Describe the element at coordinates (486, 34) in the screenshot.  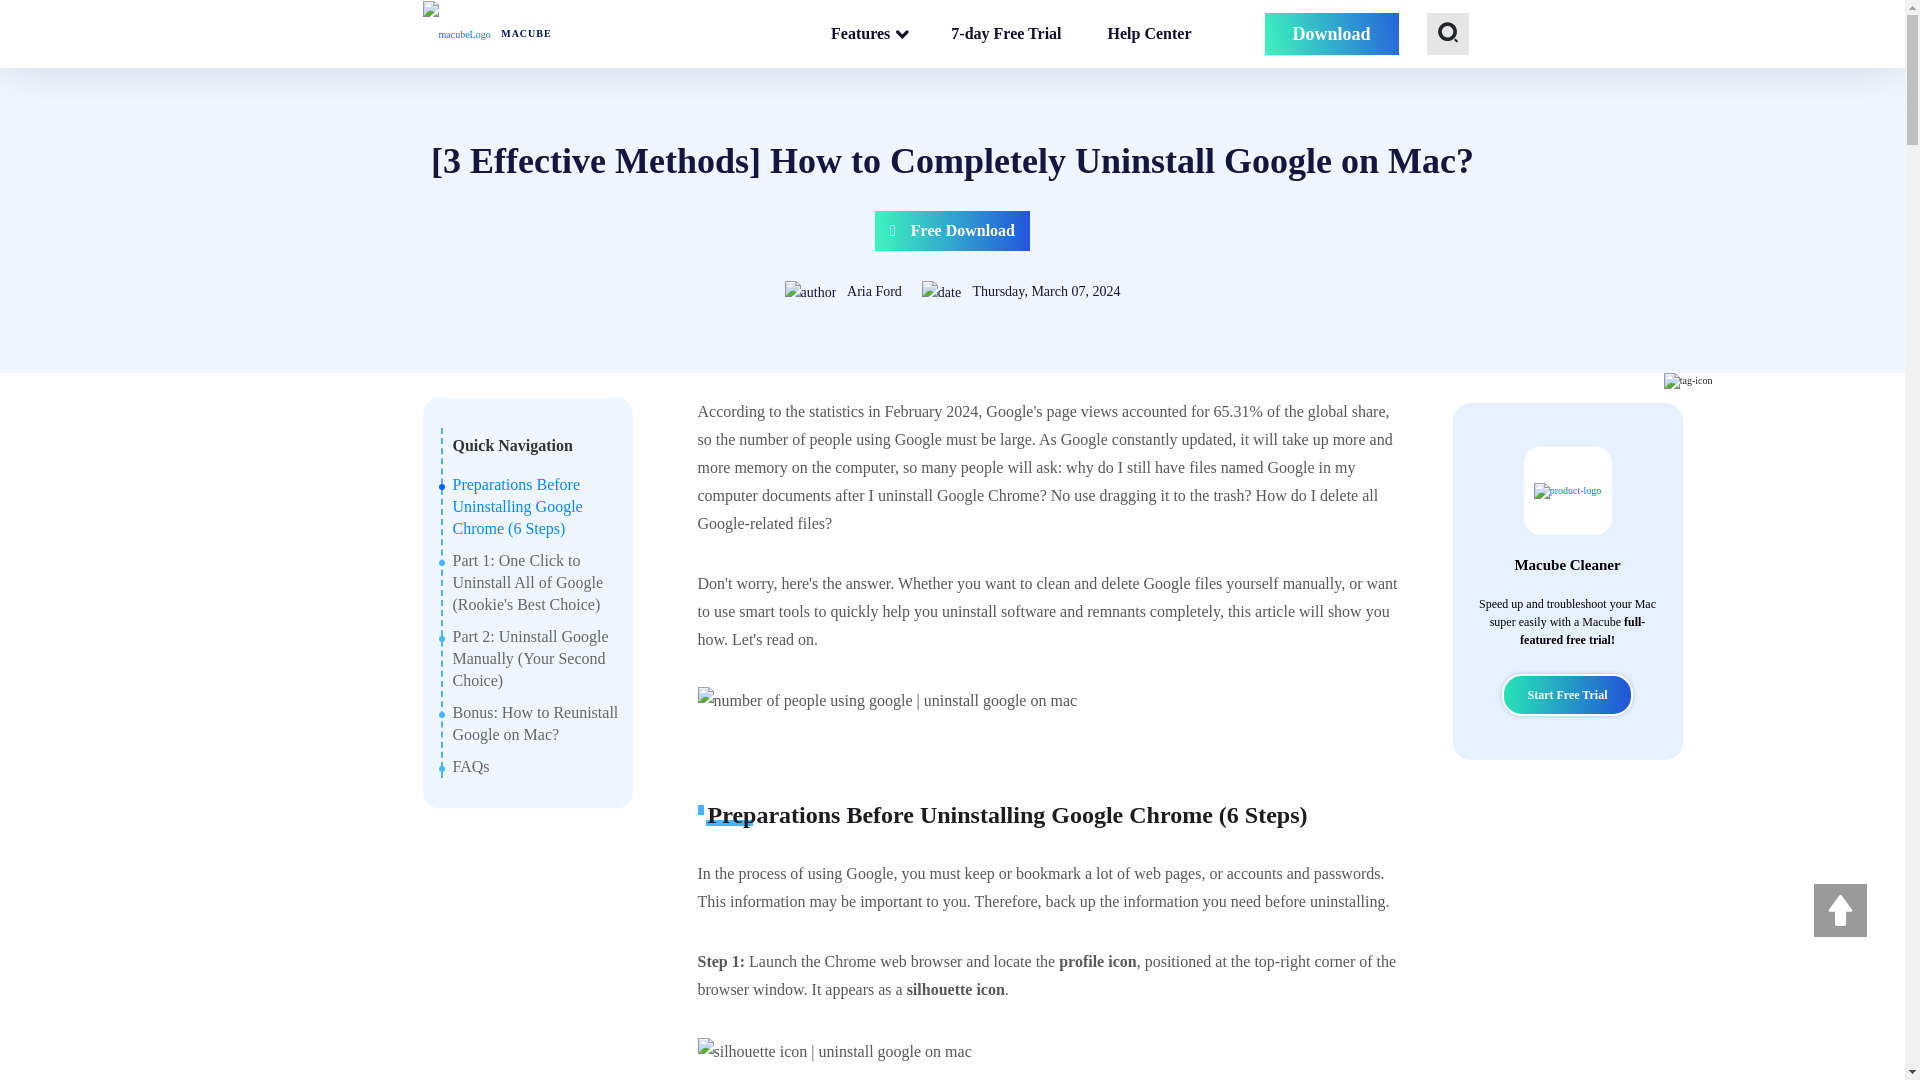
I see `MACUBE` at that location.